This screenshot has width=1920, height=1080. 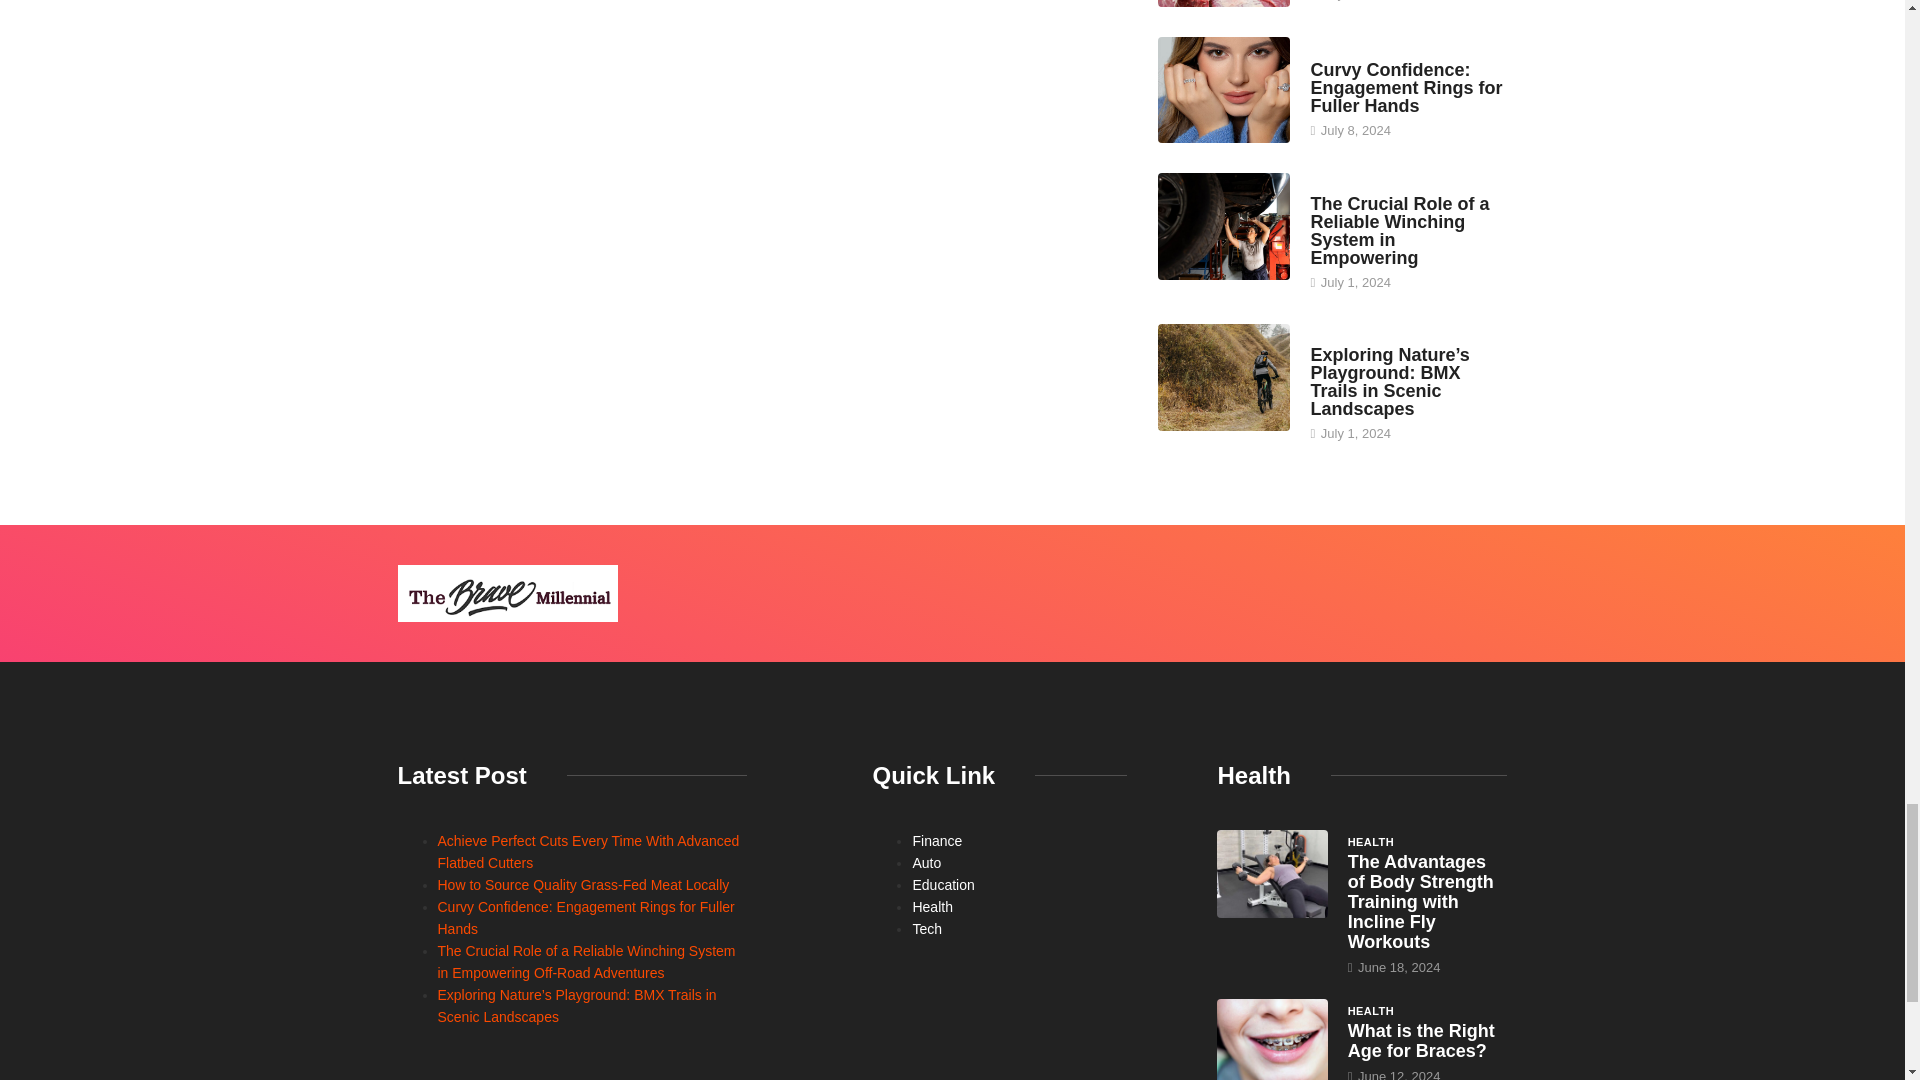 I want to click on Curvy Confidence: Engagement Rings for Fuller Hands, so click(x=1405, y=88).